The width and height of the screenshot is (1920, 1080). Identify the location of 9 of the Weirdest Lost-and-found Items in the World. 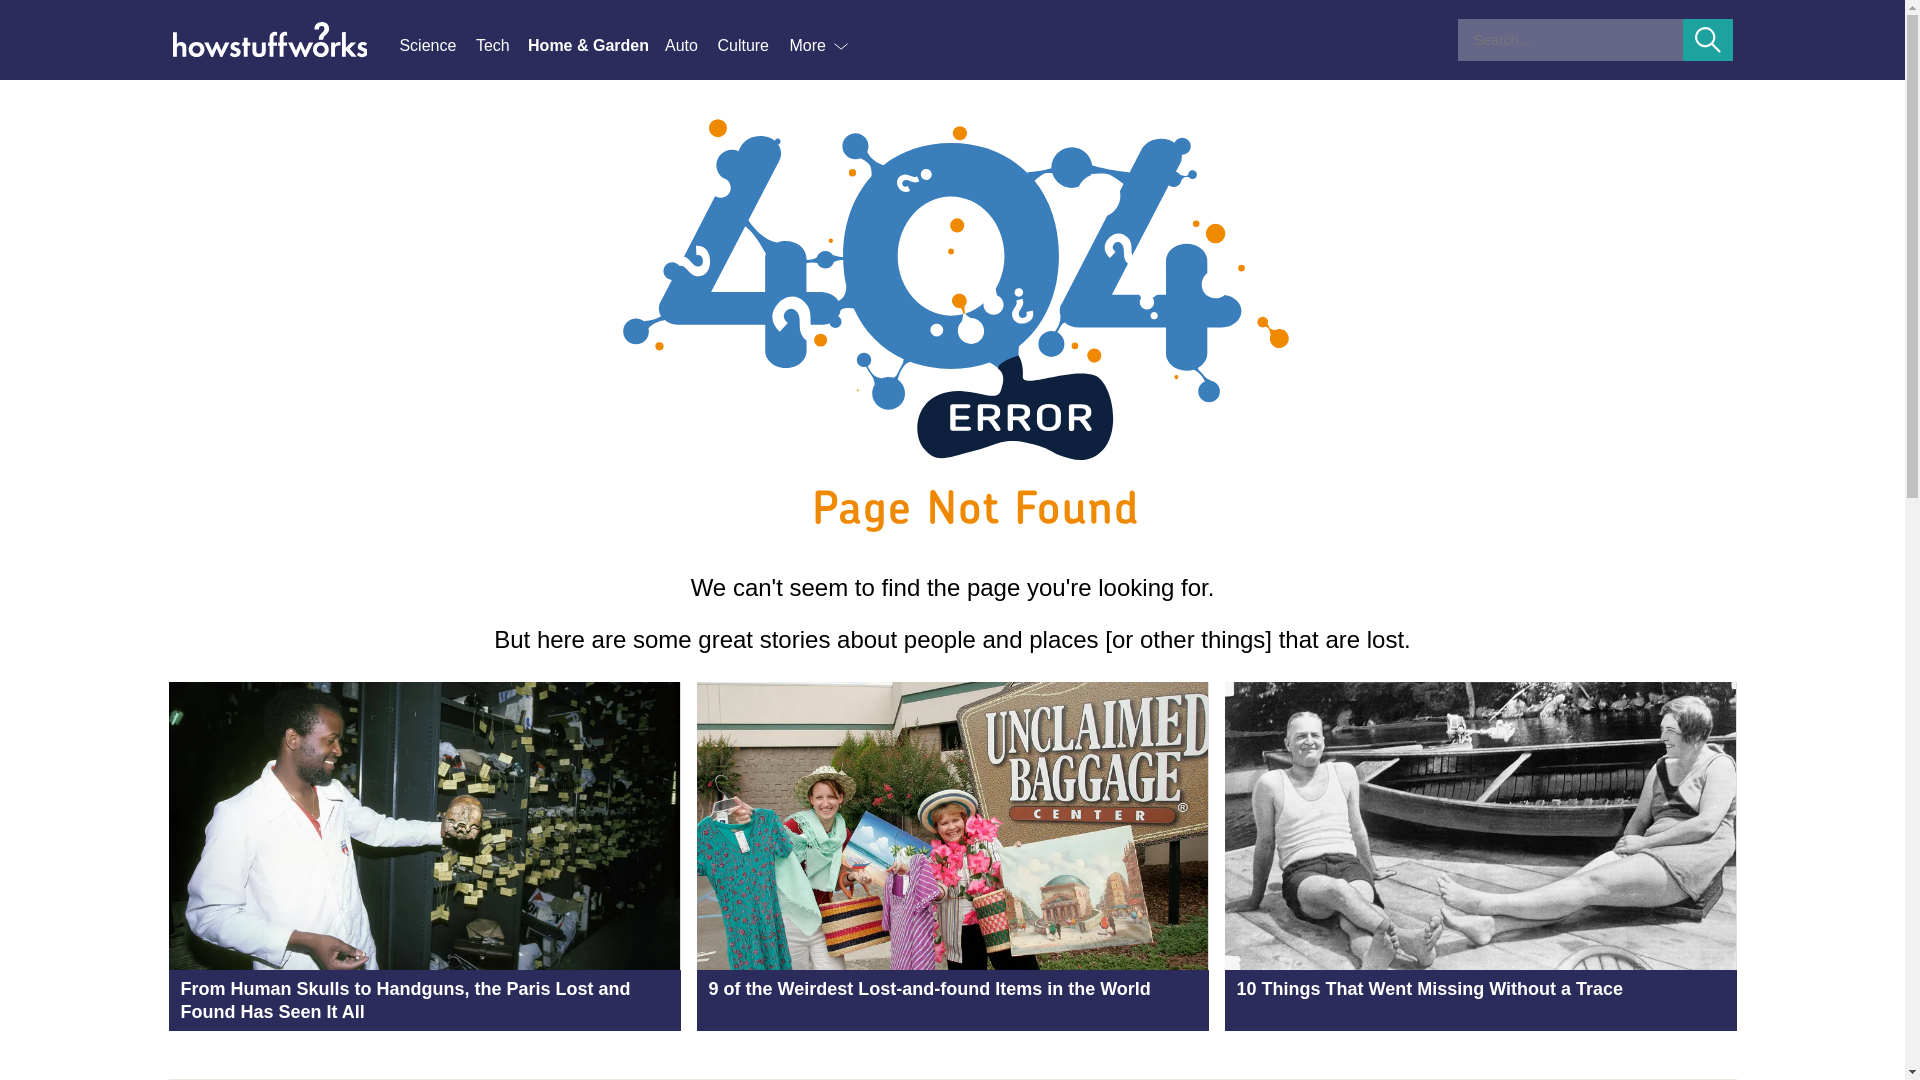
(951, 856).